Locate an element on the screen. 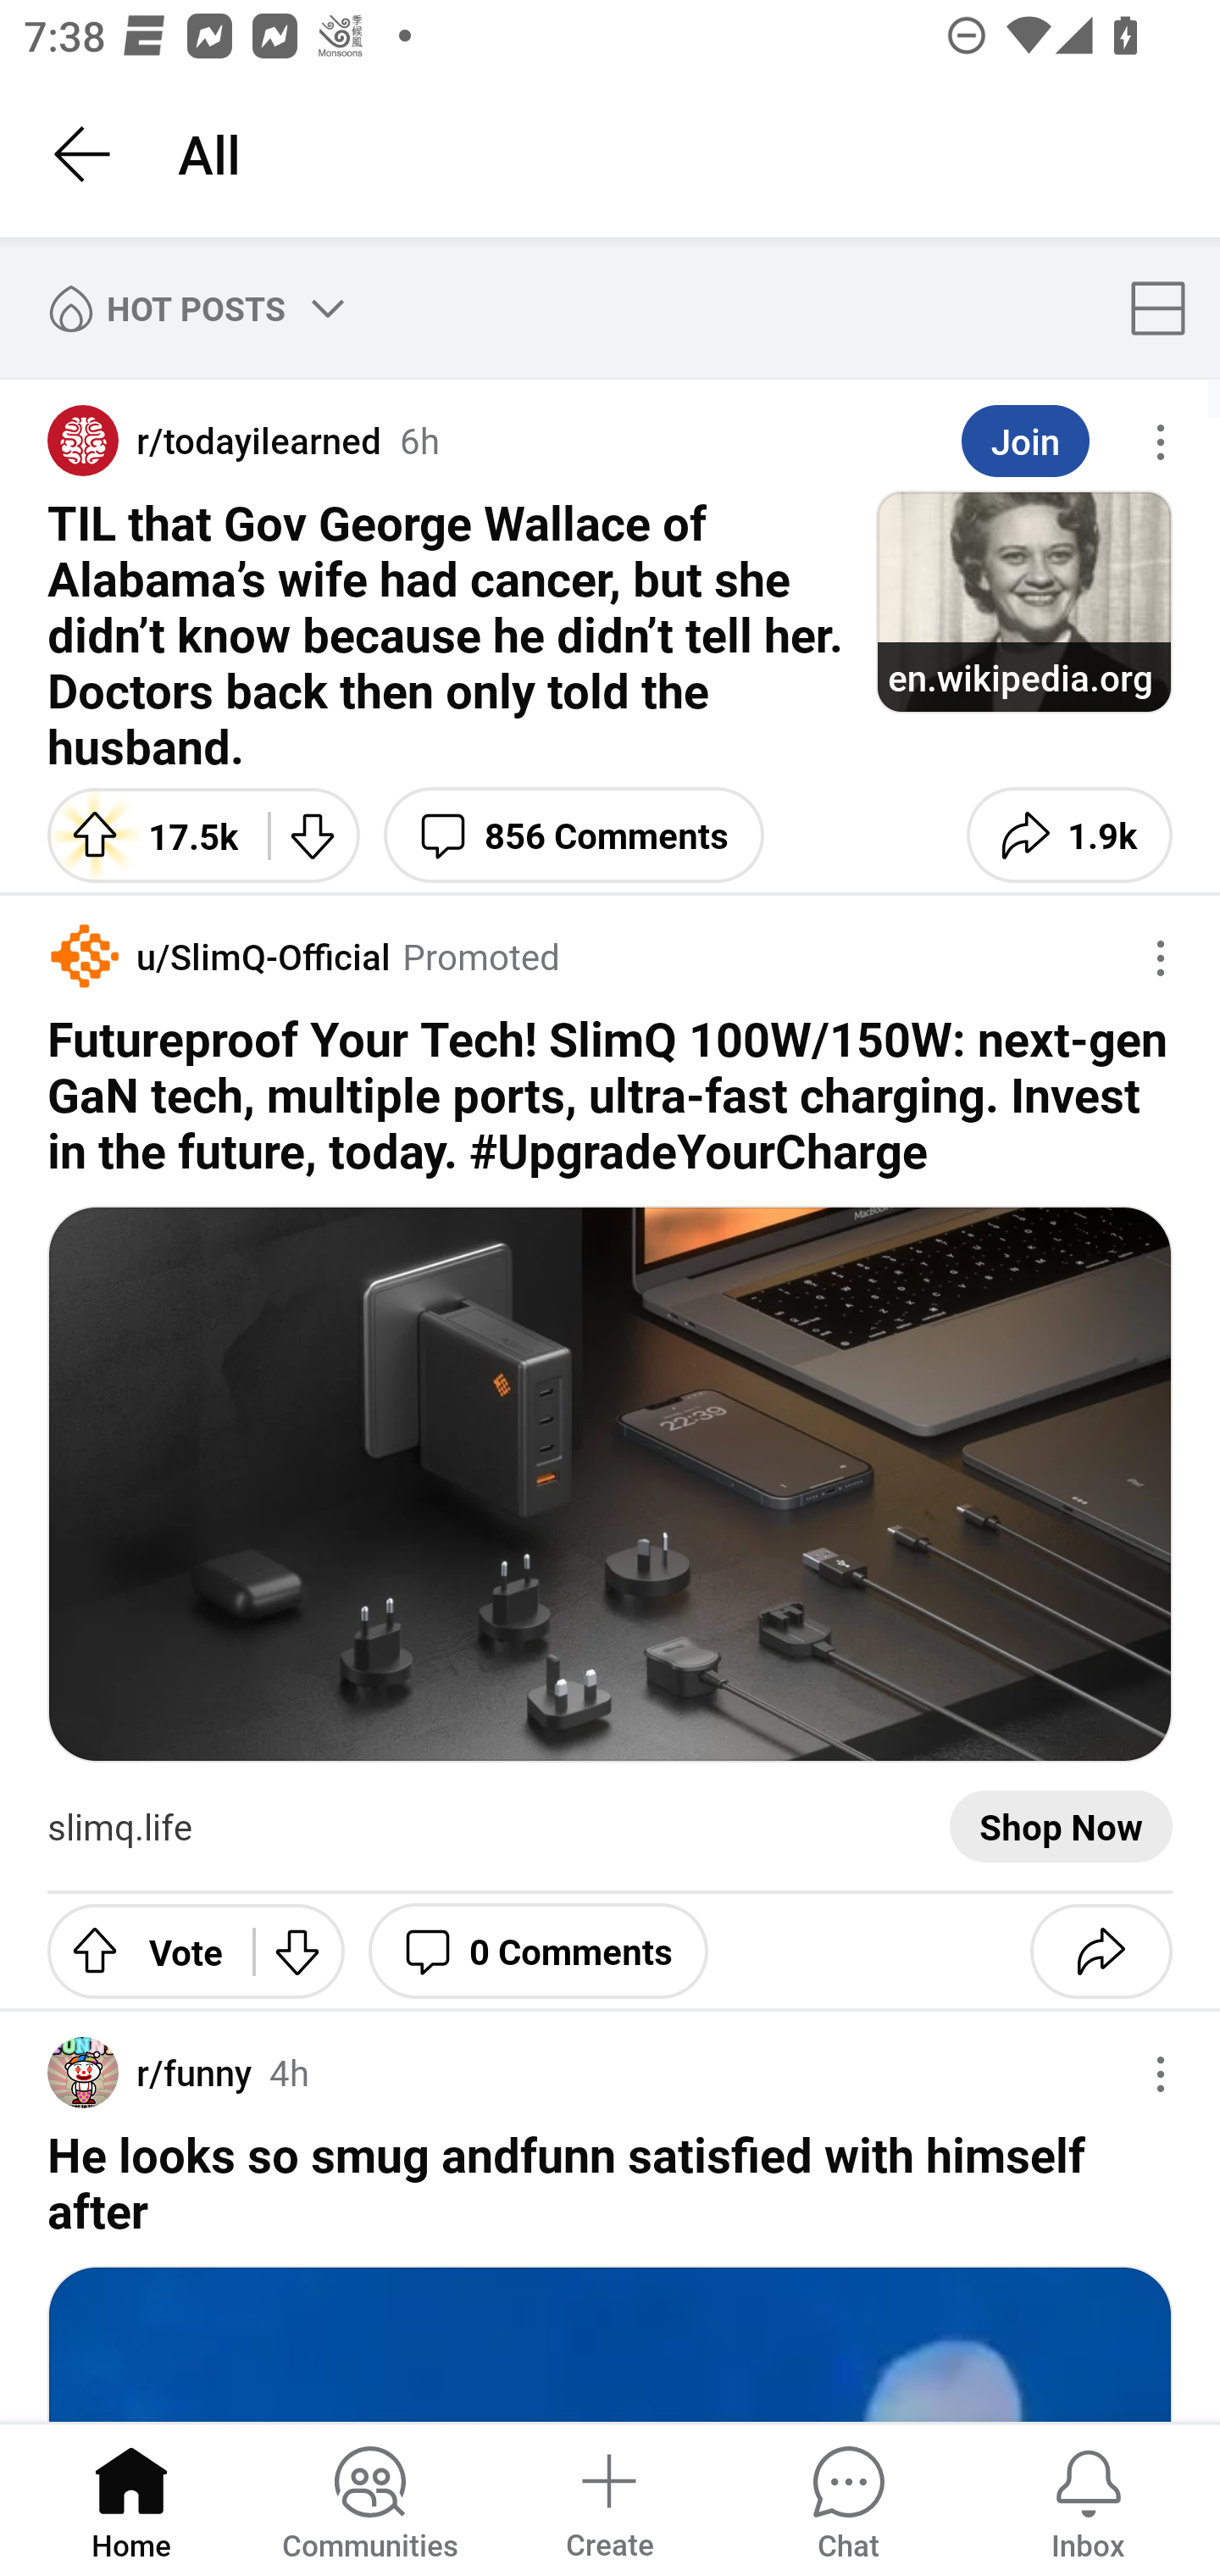 The image size is (1220, 2576). Overflow menu is located at coordinates (1161, 2074).